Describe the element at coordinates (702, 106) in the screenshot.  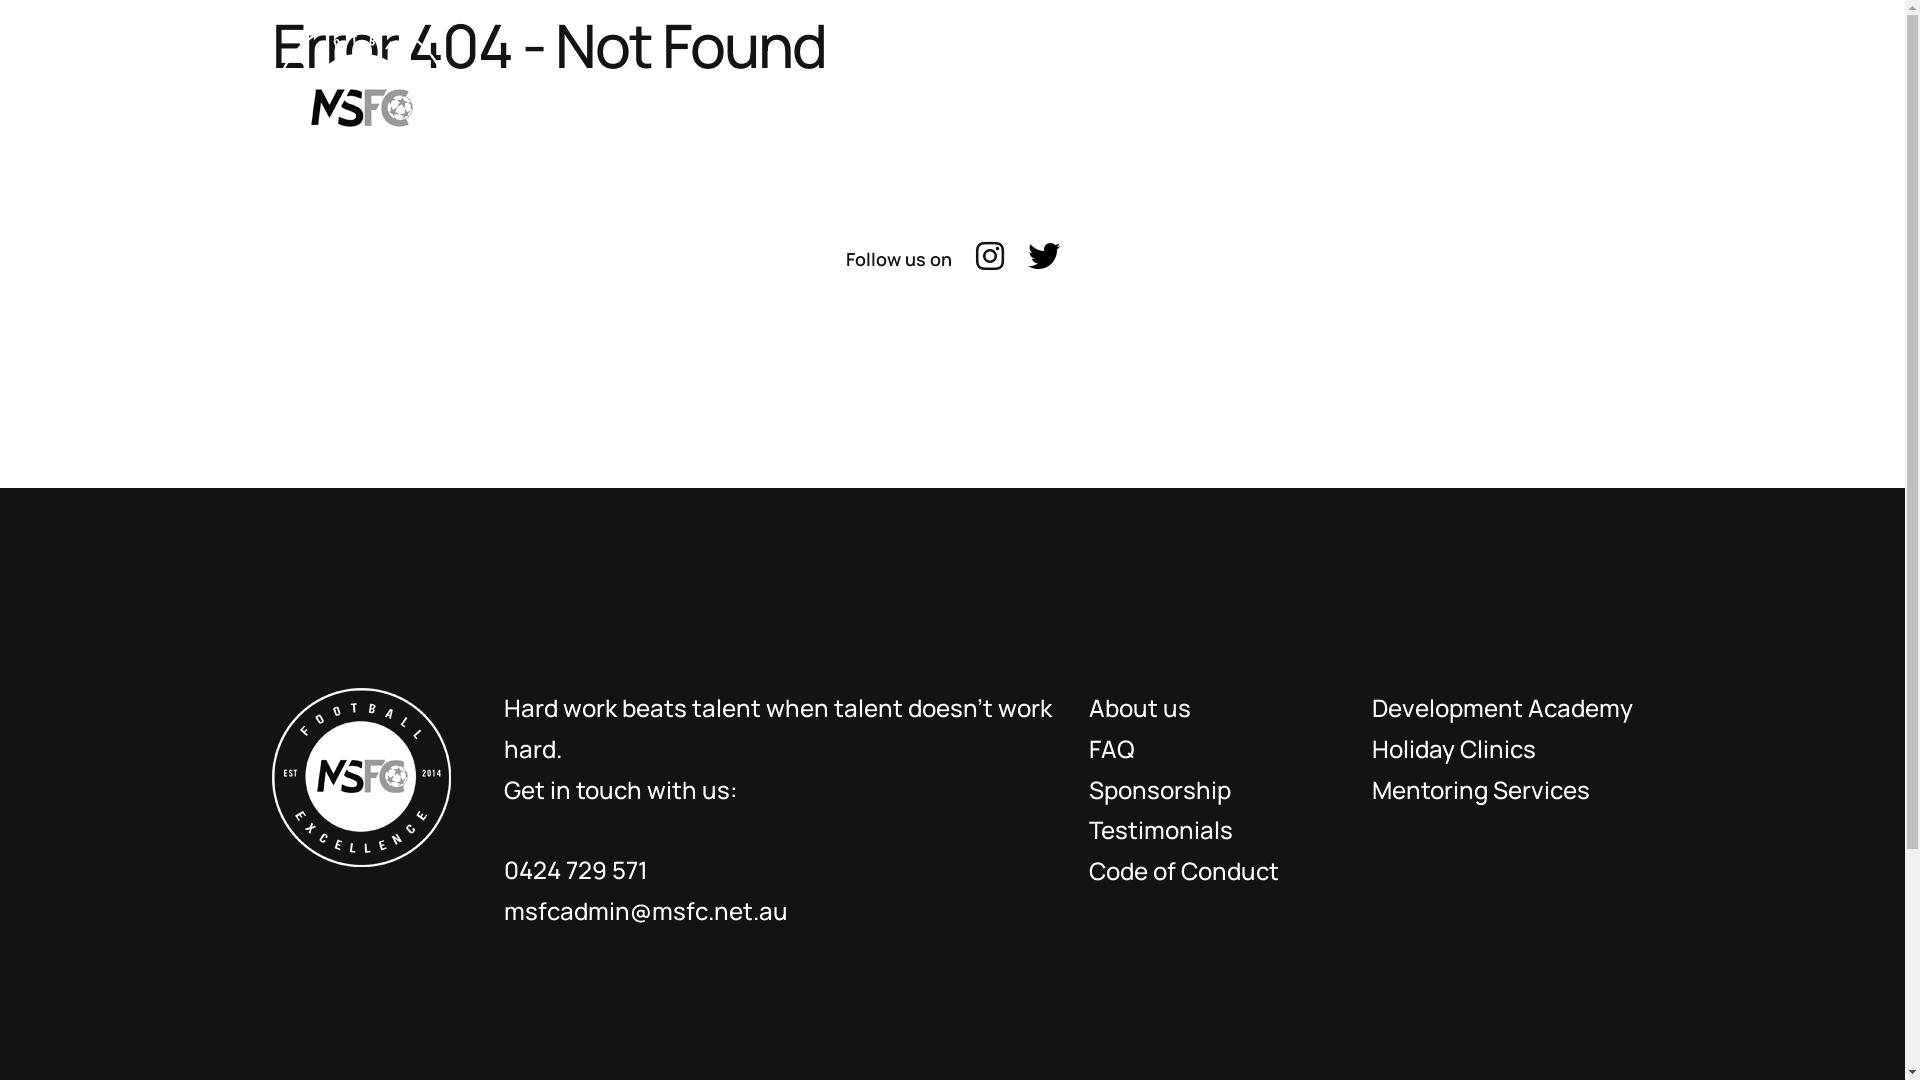
I see `Home` at that location.